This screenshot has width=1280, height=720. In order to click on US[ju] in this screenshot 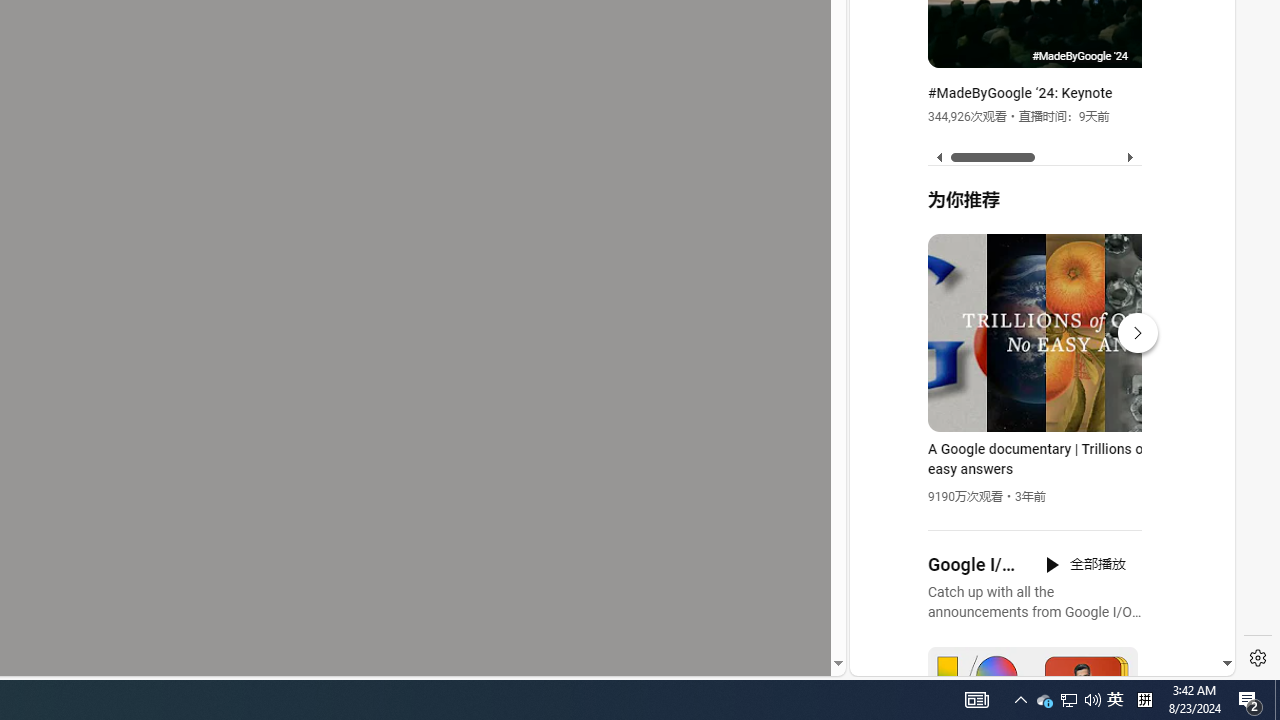, I will do `click(918, 660)`.